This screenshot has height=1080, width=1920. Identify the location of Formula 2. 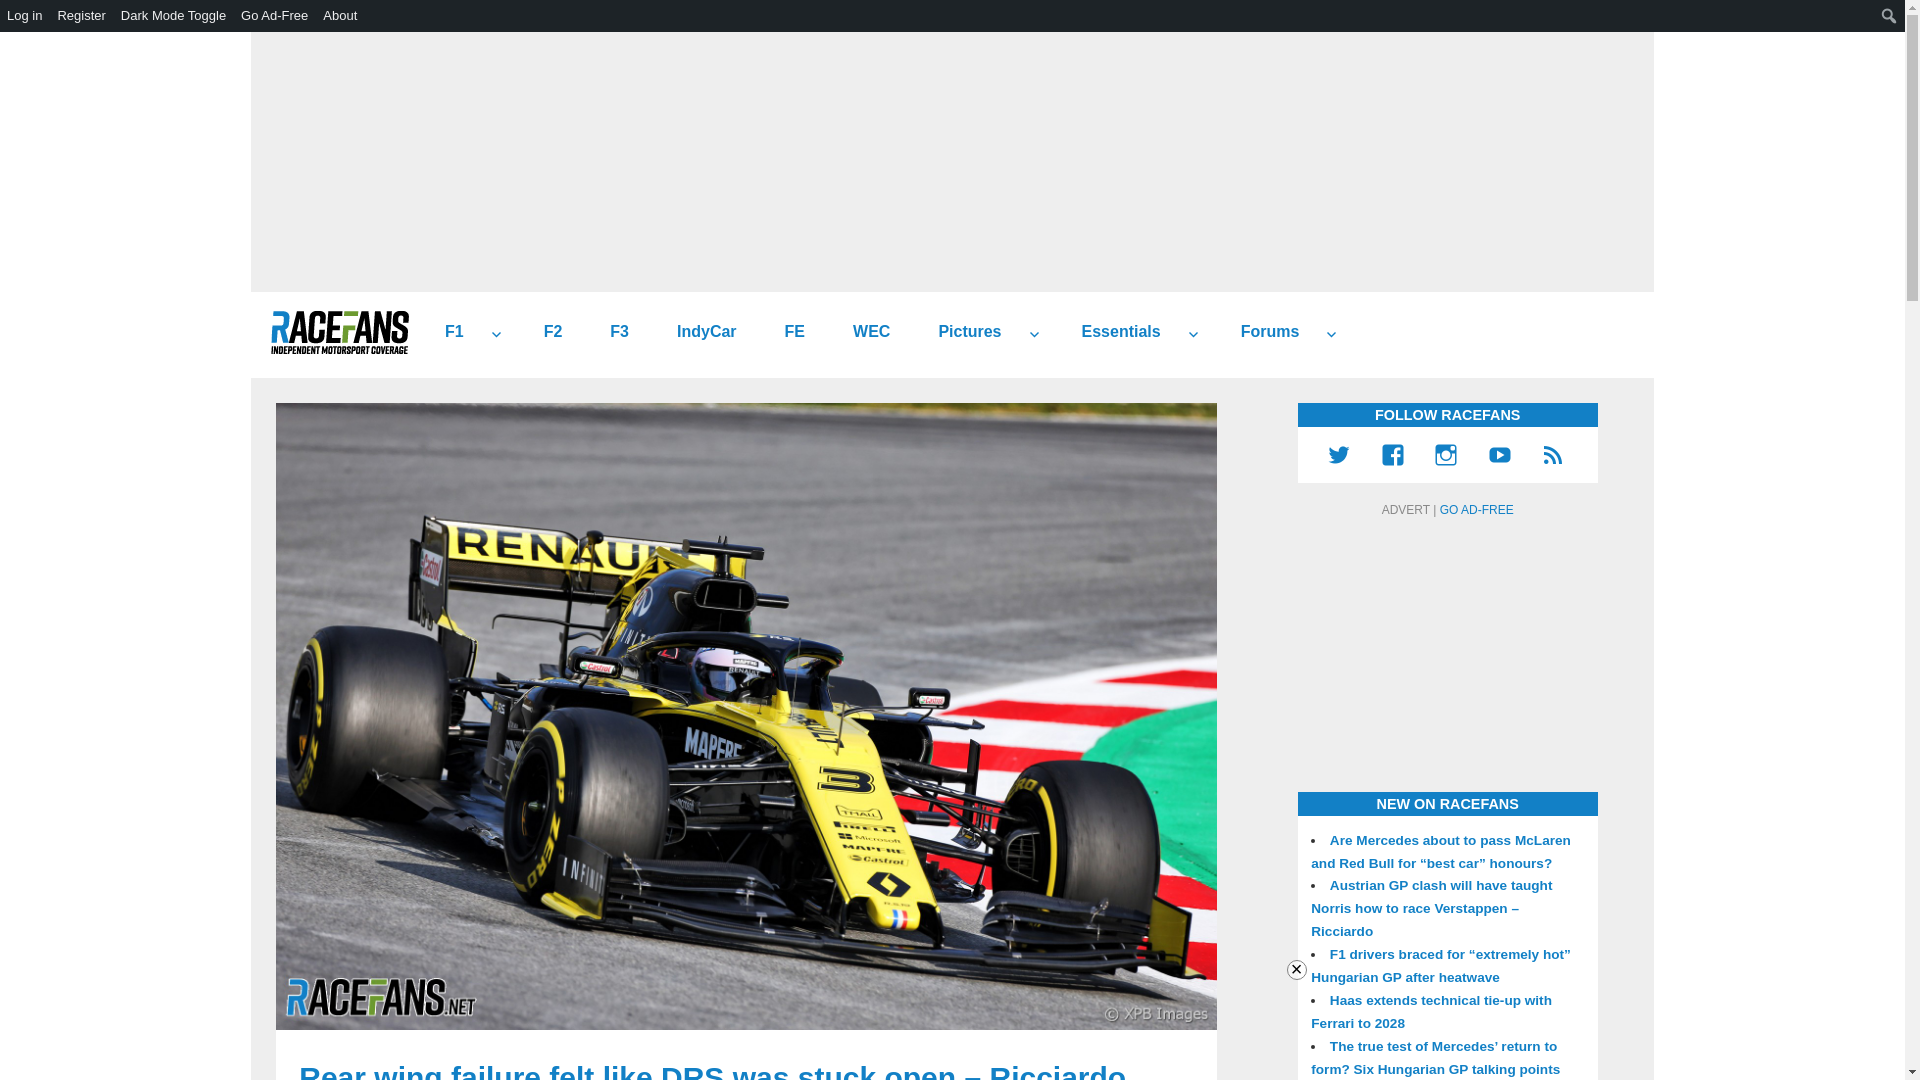
(546, 332).